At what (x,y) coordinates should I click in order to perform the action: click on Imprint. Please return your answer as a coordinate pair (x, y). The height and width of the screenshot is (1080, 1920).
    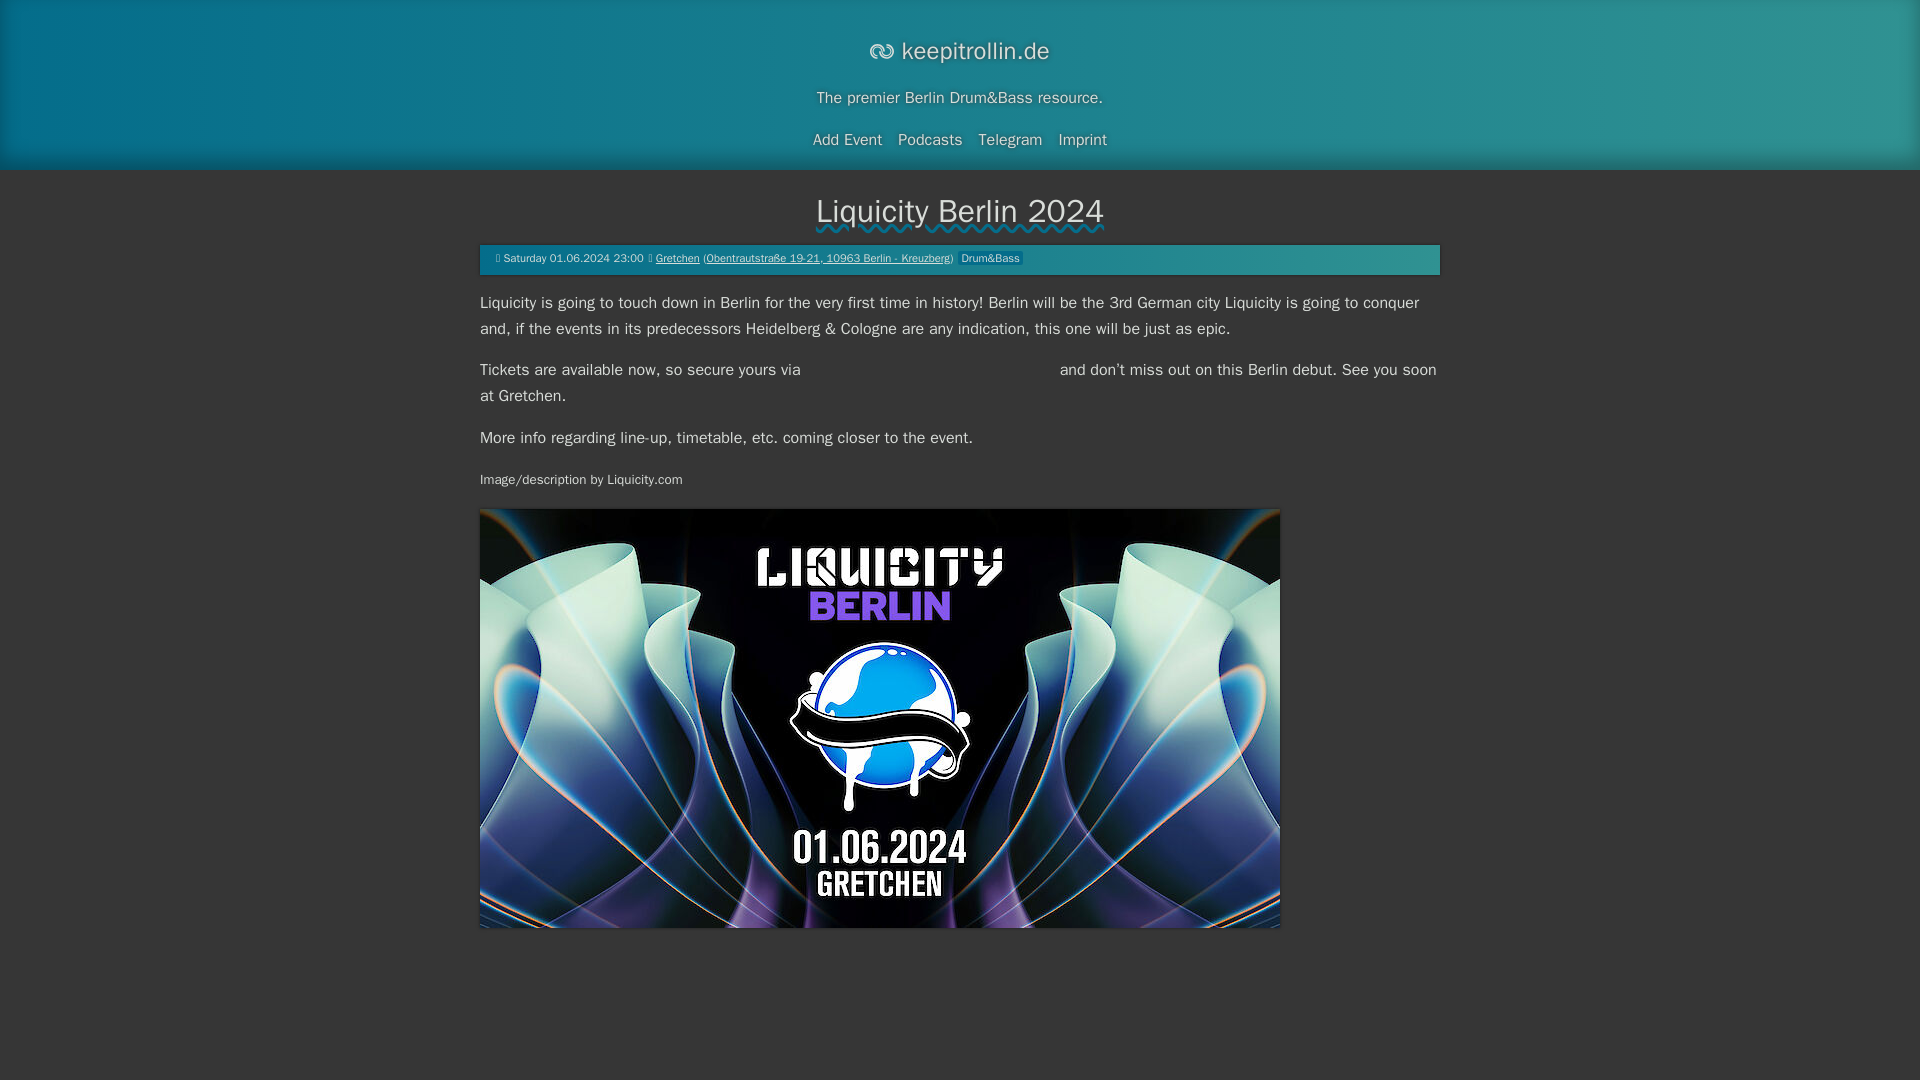
    Looking at the image, I should click on (1082, 140).